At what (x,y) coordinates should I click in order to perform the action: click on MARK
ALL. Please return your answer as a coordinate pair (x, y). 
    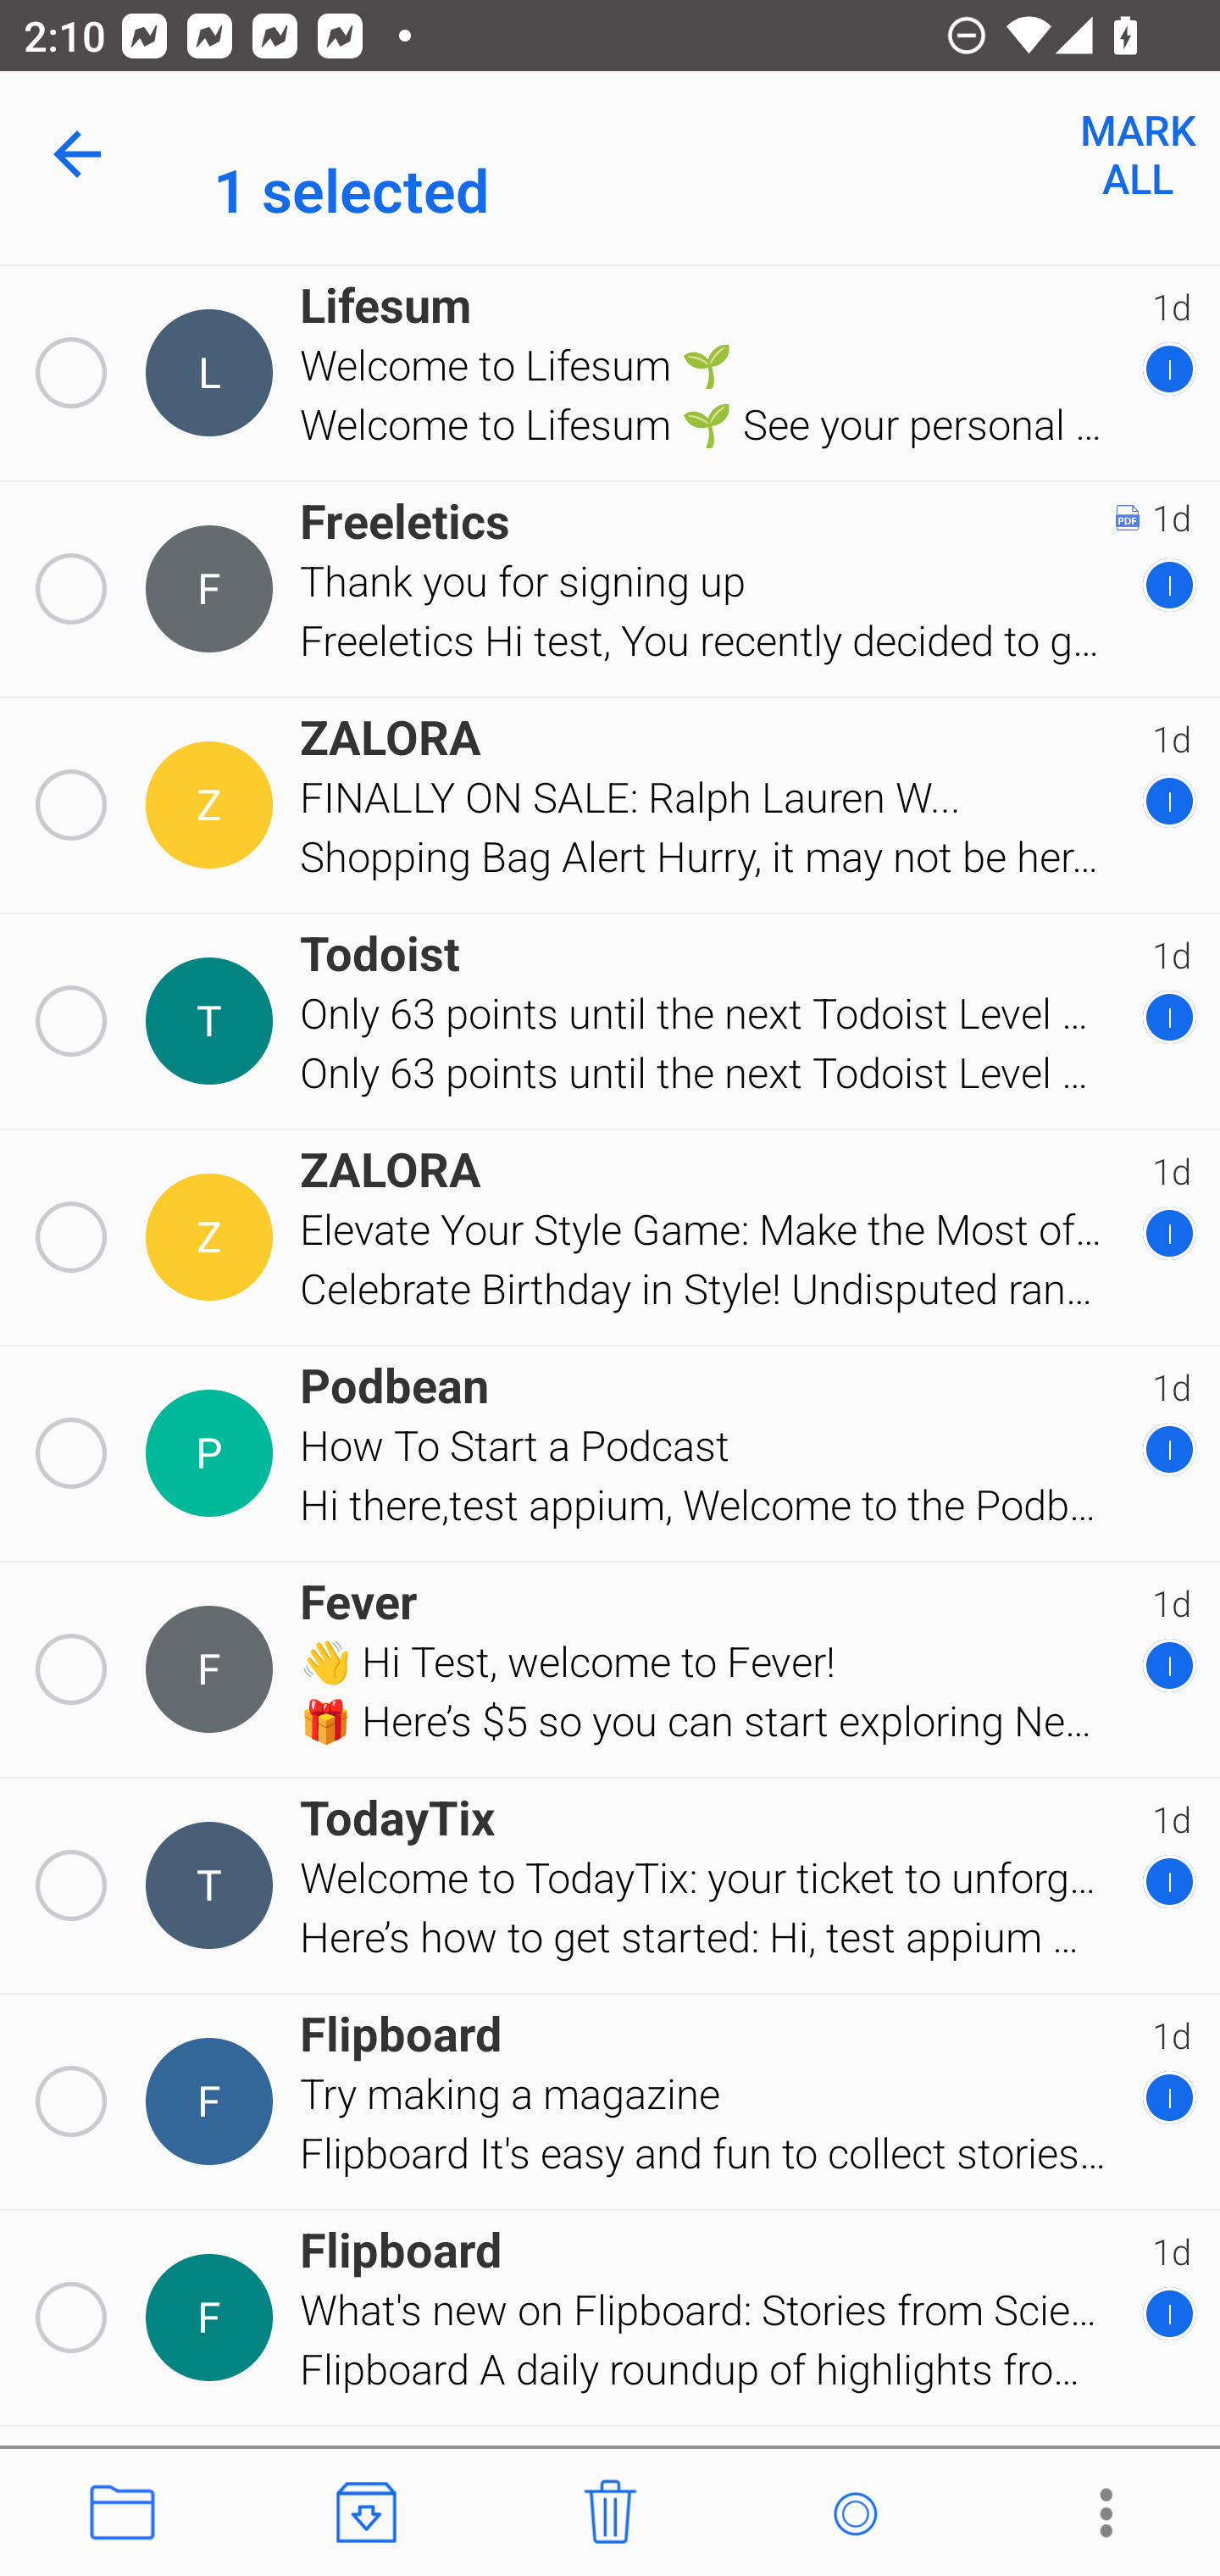
    Looking at the image, I should click on (1137, 154).